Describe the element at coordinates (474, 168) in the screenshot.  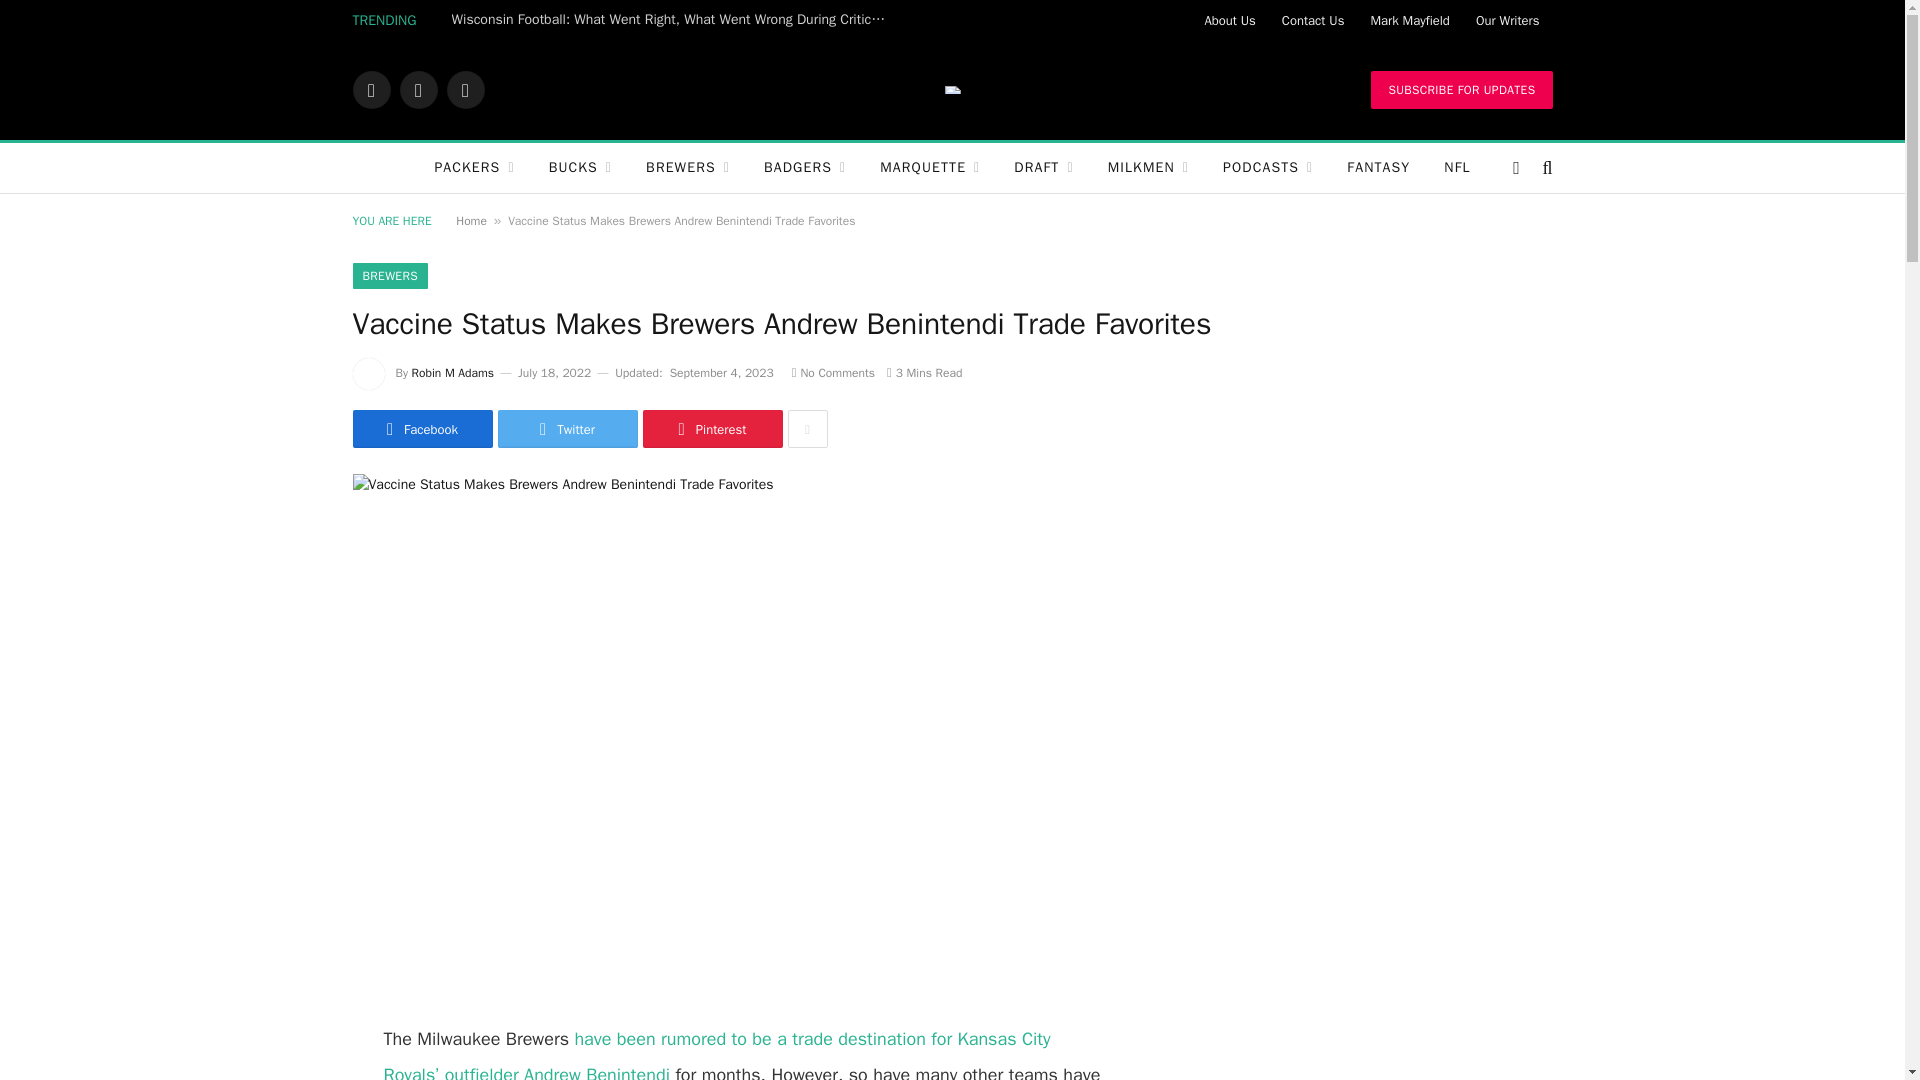
I see `PACKERS` at that location.